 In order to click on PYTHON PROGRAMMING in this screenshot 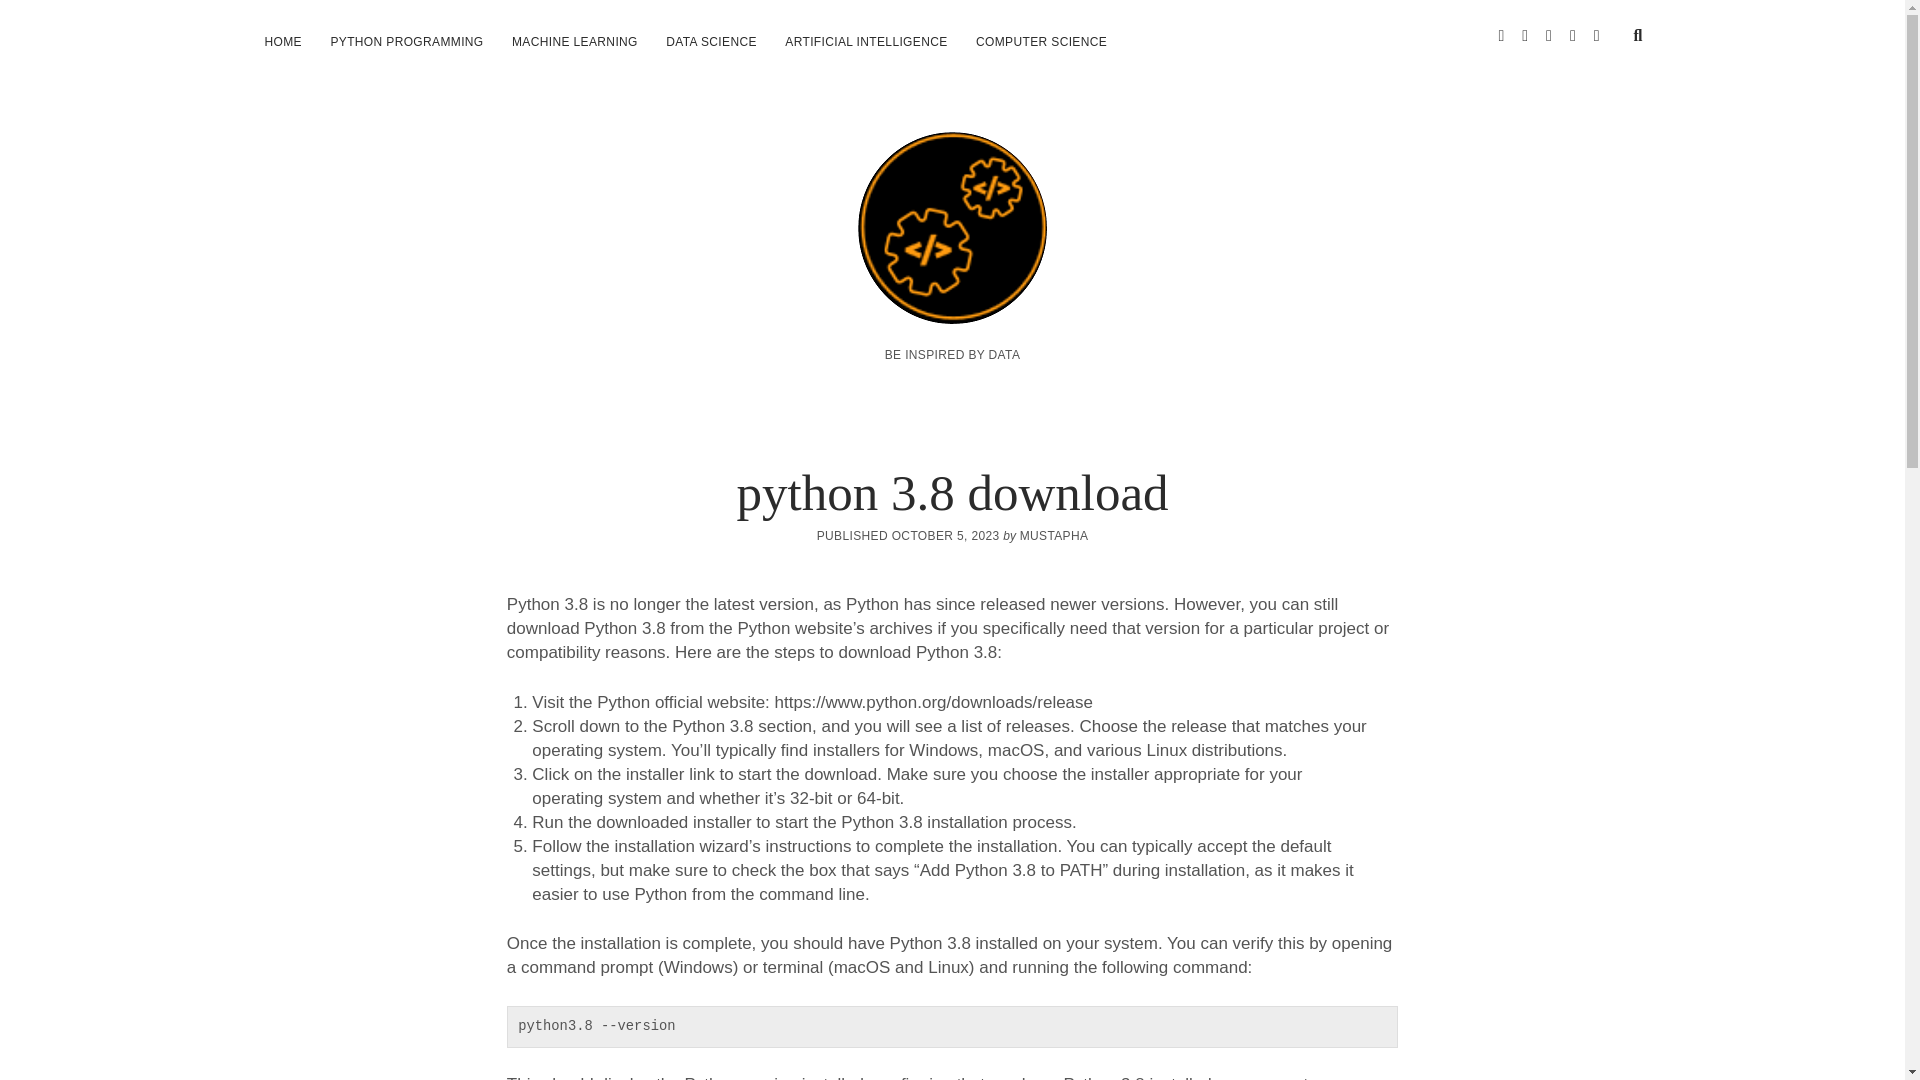, I will do `click(406, 42)`.